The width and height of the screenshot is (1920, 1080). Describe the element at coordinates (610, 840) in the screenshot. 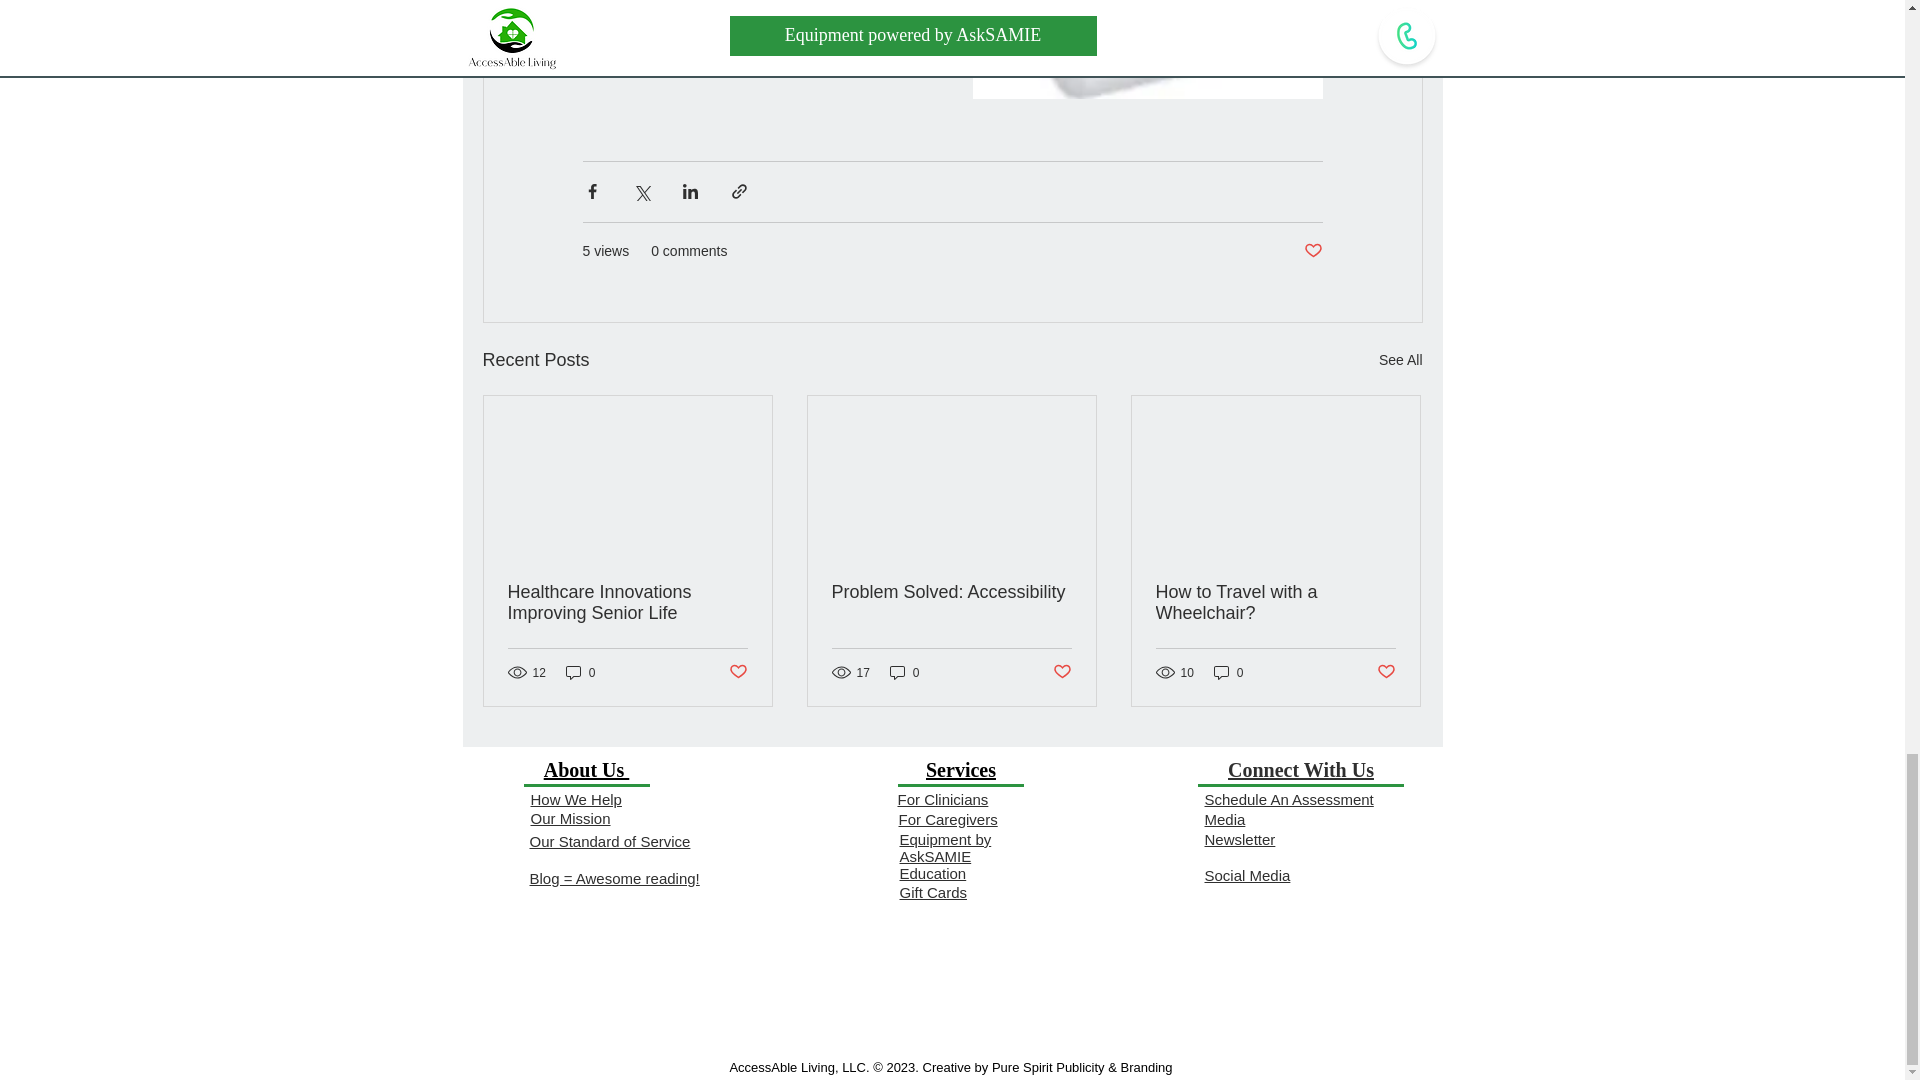

I see `Our Standard of Service` at that location.